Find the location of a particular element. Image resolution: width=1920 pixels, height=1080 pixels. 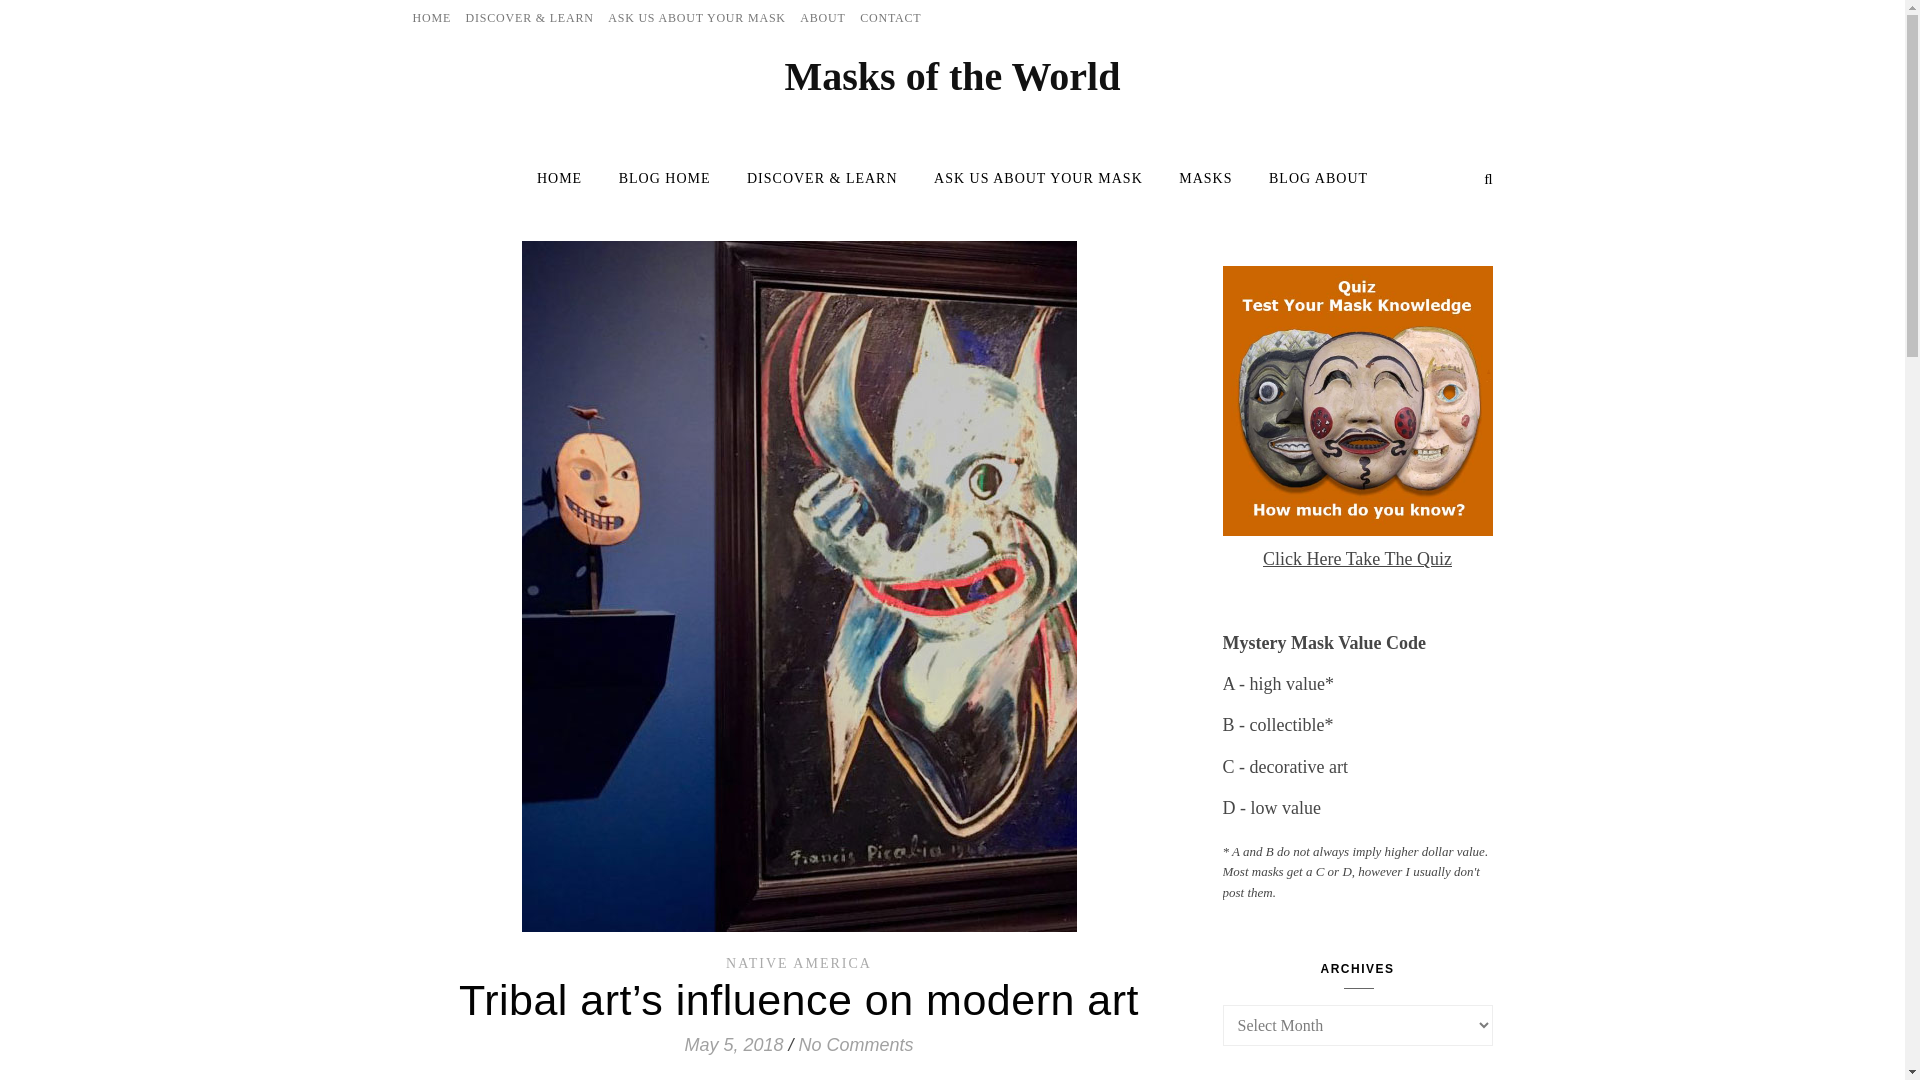

ASK US ABOUT YOUR MASK is located at coordinates (696, 18).